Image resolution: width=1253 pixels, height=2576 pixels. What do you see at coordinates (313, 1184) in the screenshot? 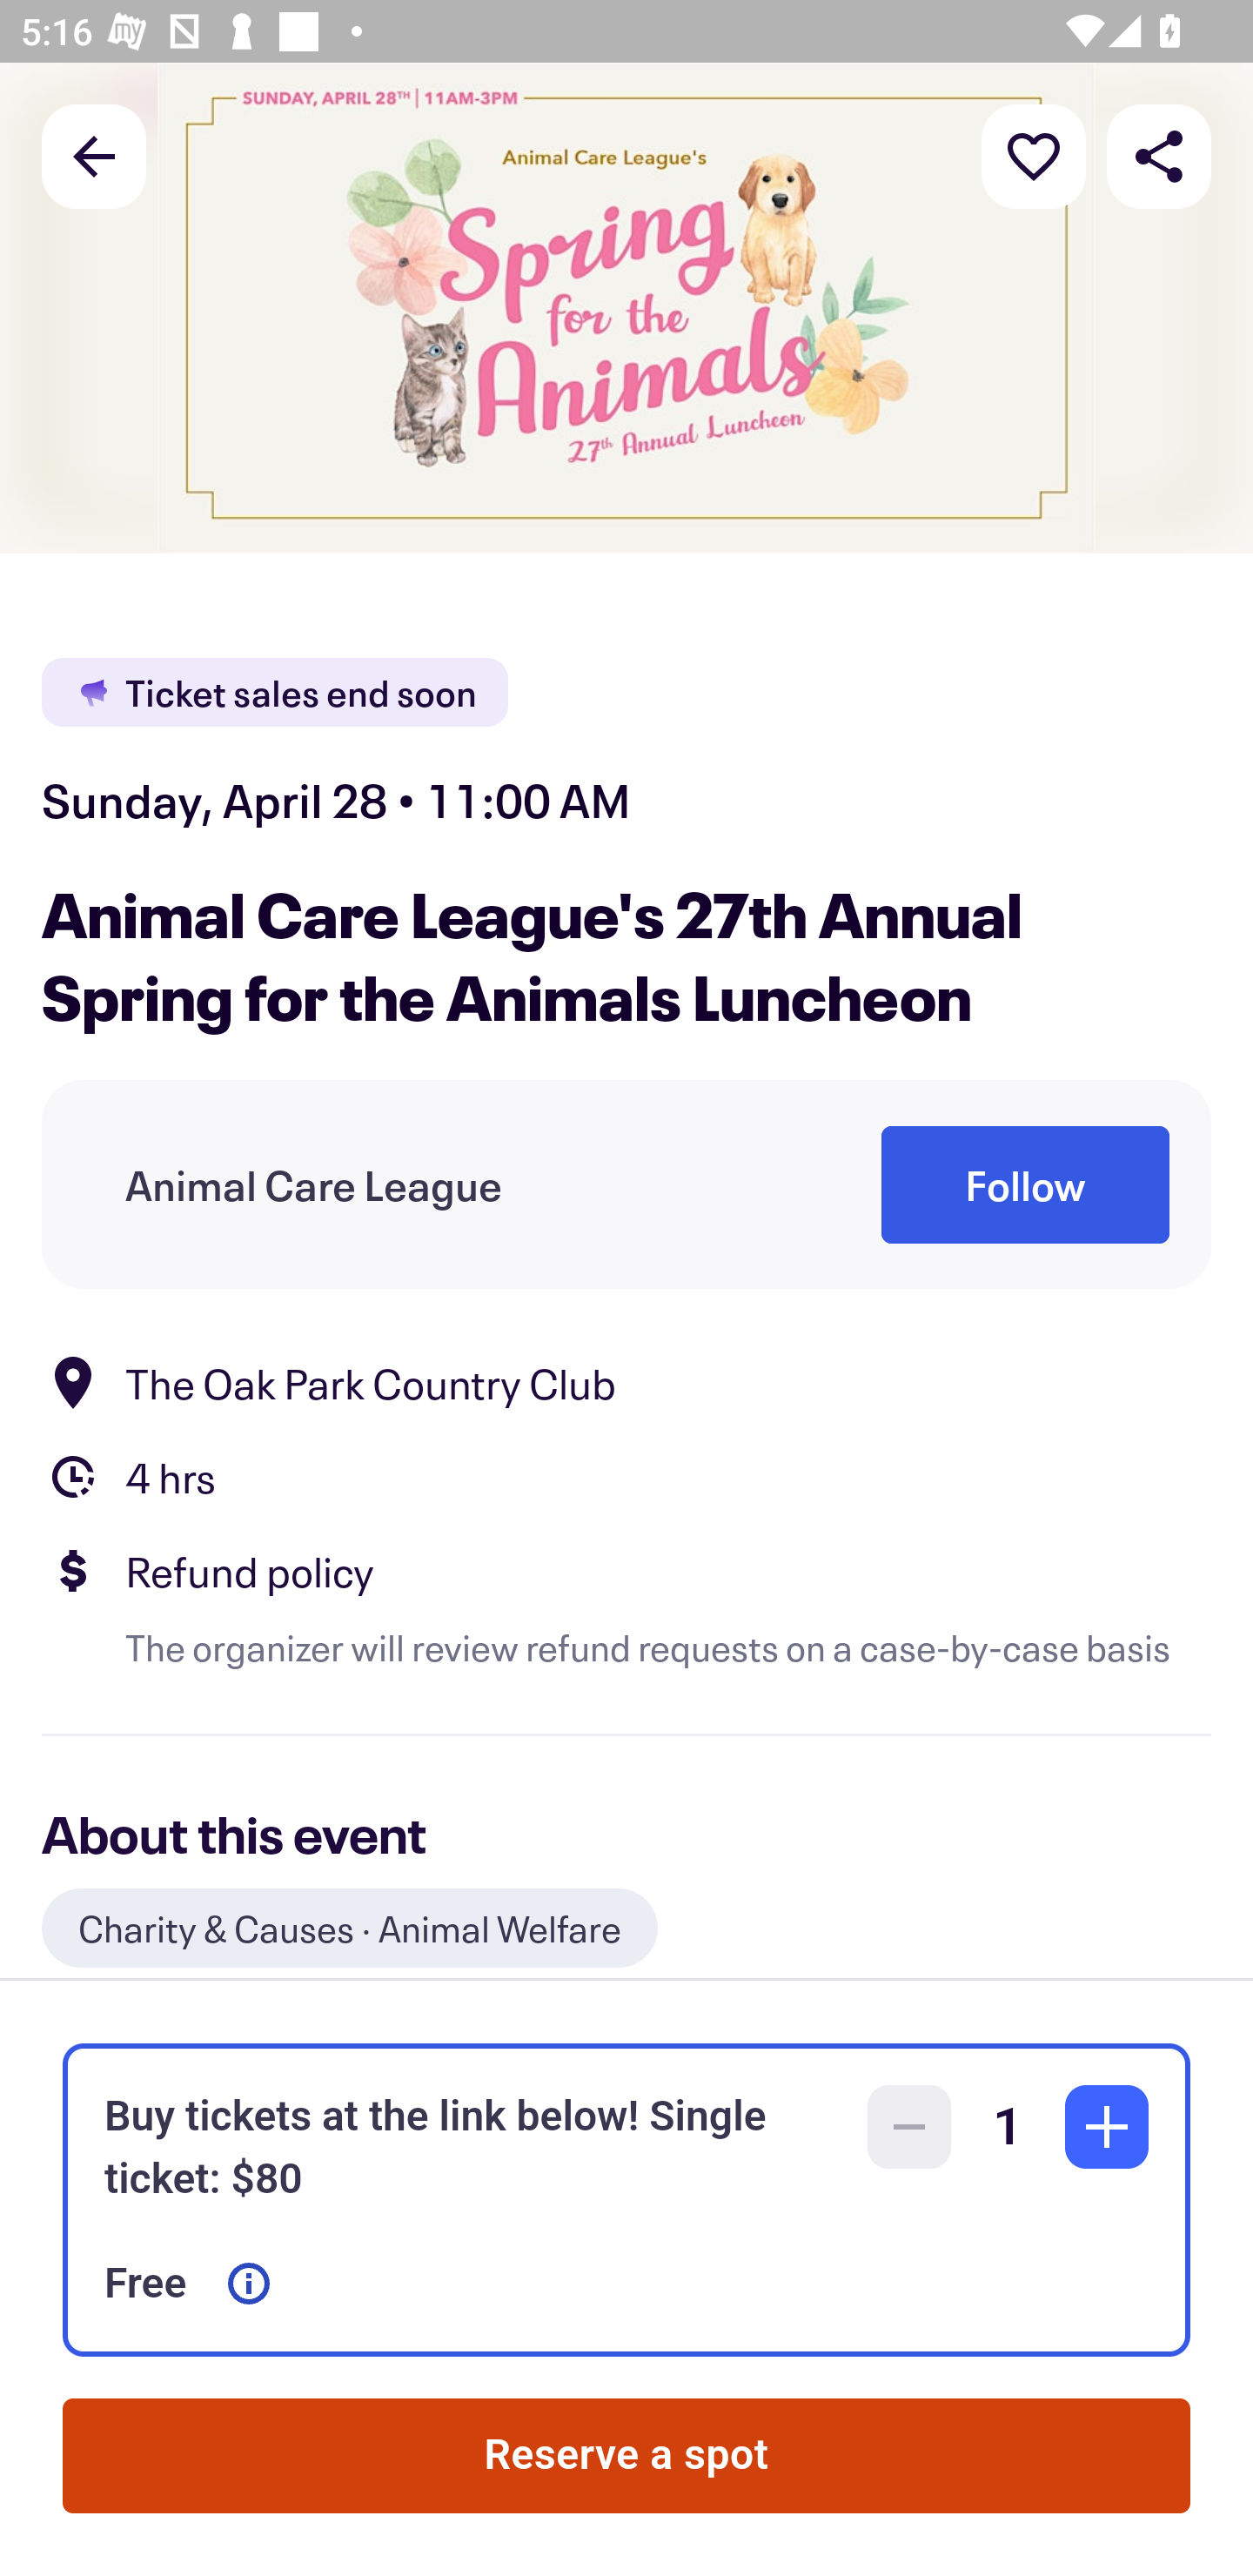
I see `Animal Care League` at bounding box center [313, 1184].